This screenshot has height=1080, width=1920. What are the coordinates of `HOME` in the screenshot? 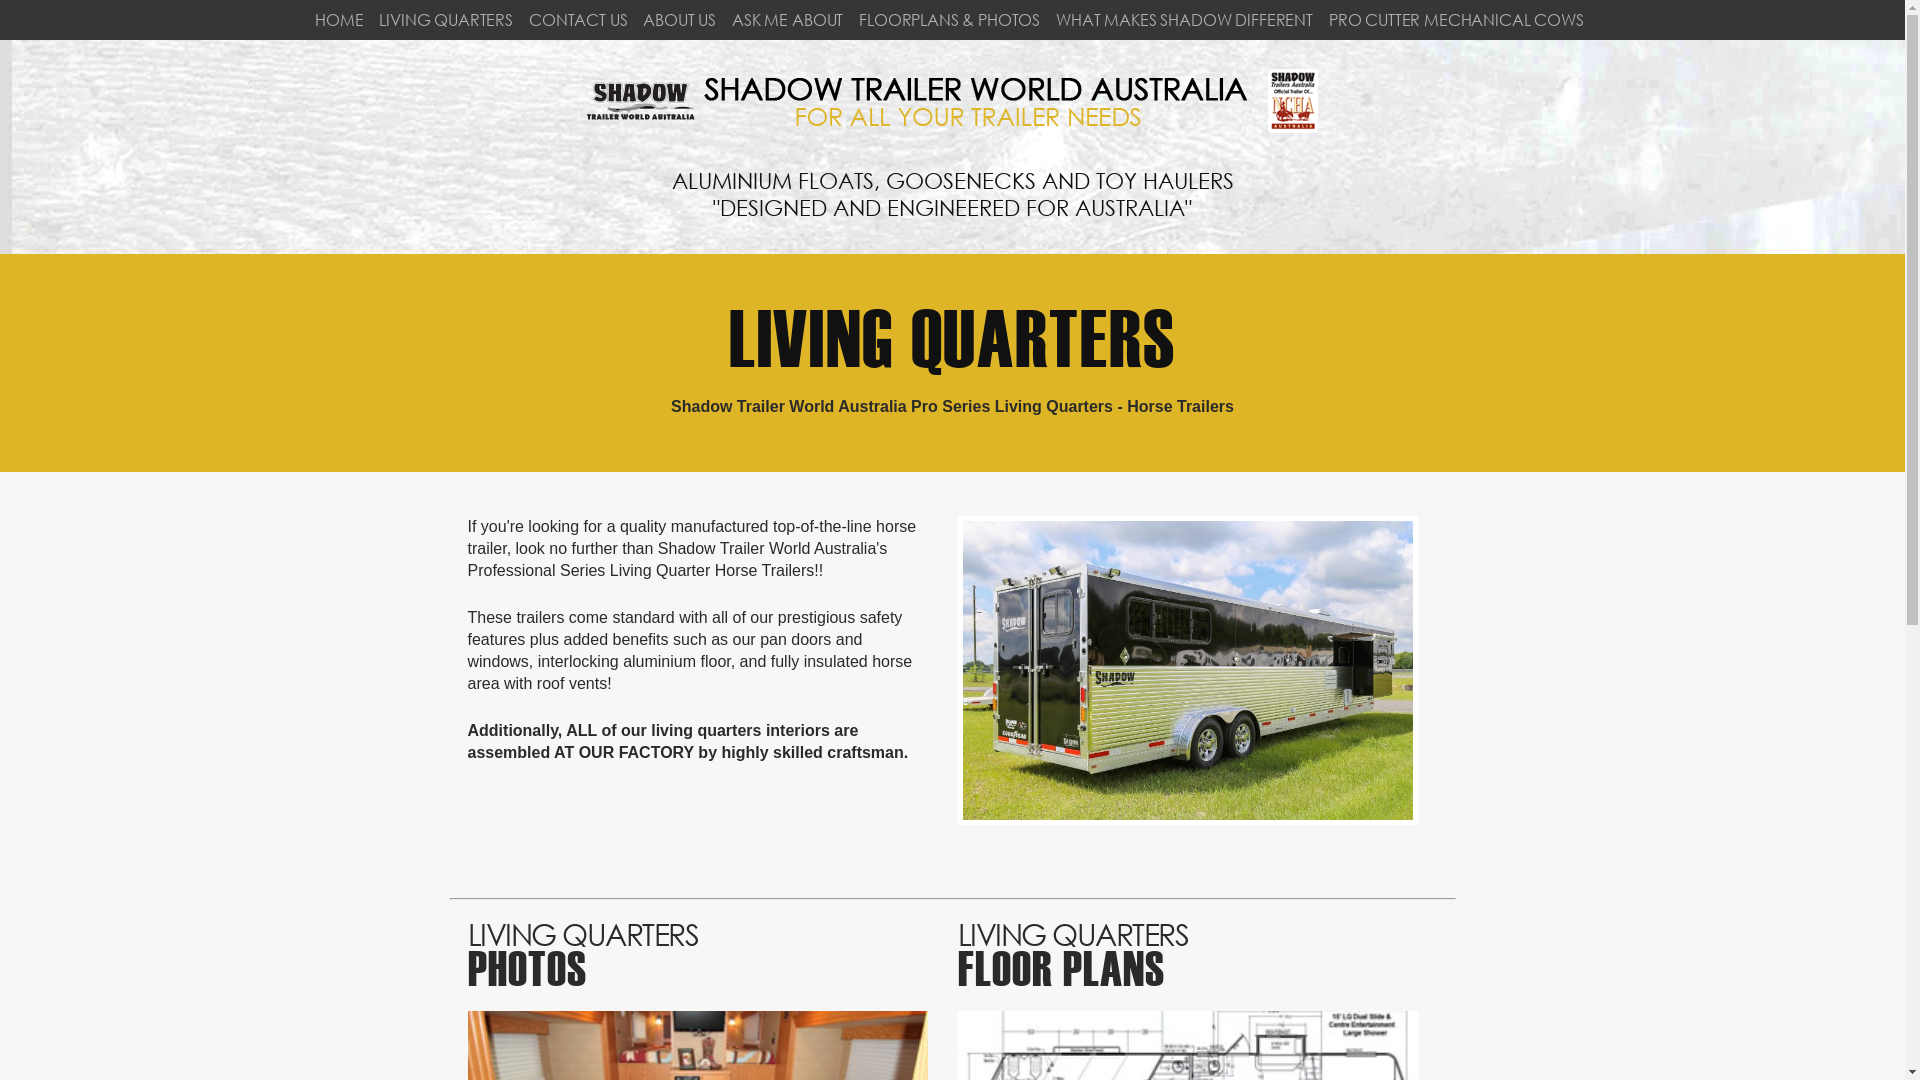 It's located at (339, 20).